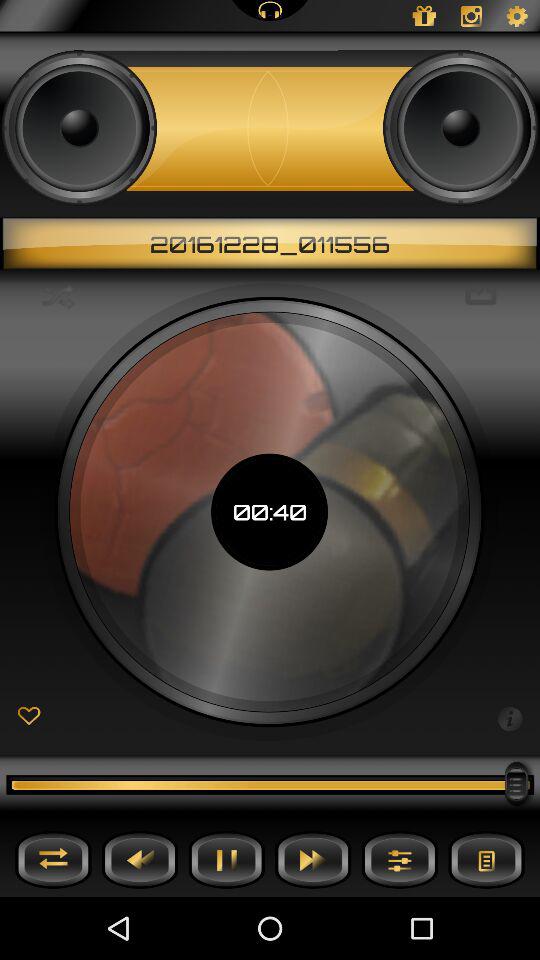 This screenshot has width=540, height=960. Describe the element at coordinates (510, 717) in the screenshot. I see `press the icon to the right of 00:40` at that location.